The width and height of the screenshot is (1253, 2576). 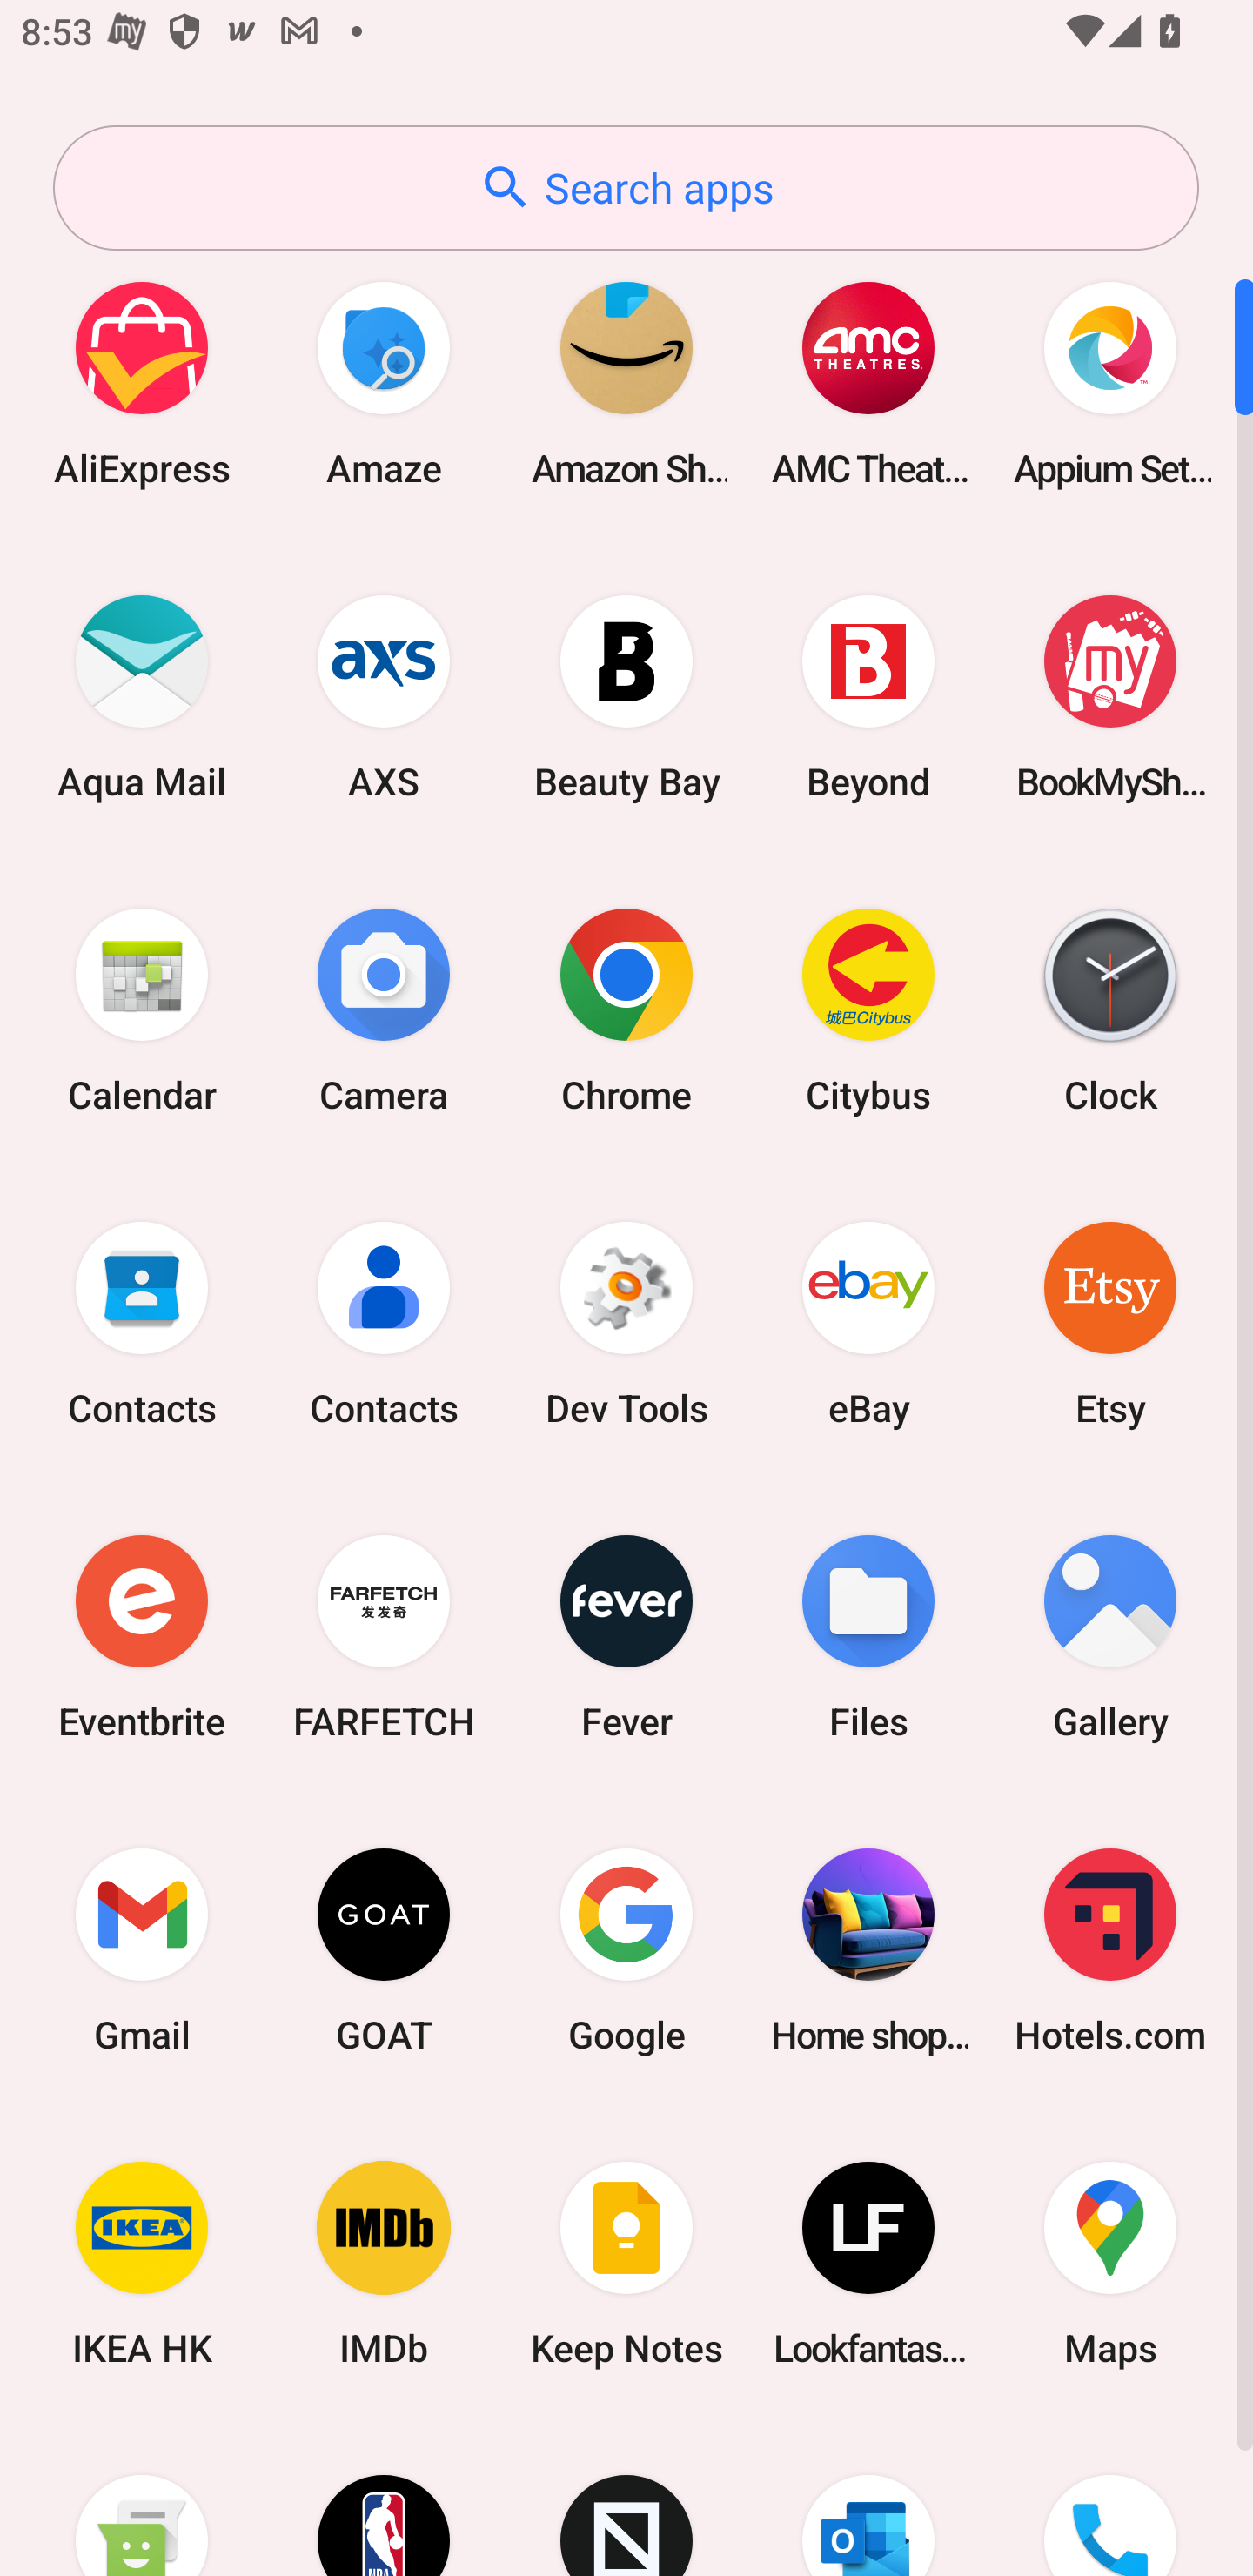 I want to click on Keep Notes, so click(x=626, y=2264).